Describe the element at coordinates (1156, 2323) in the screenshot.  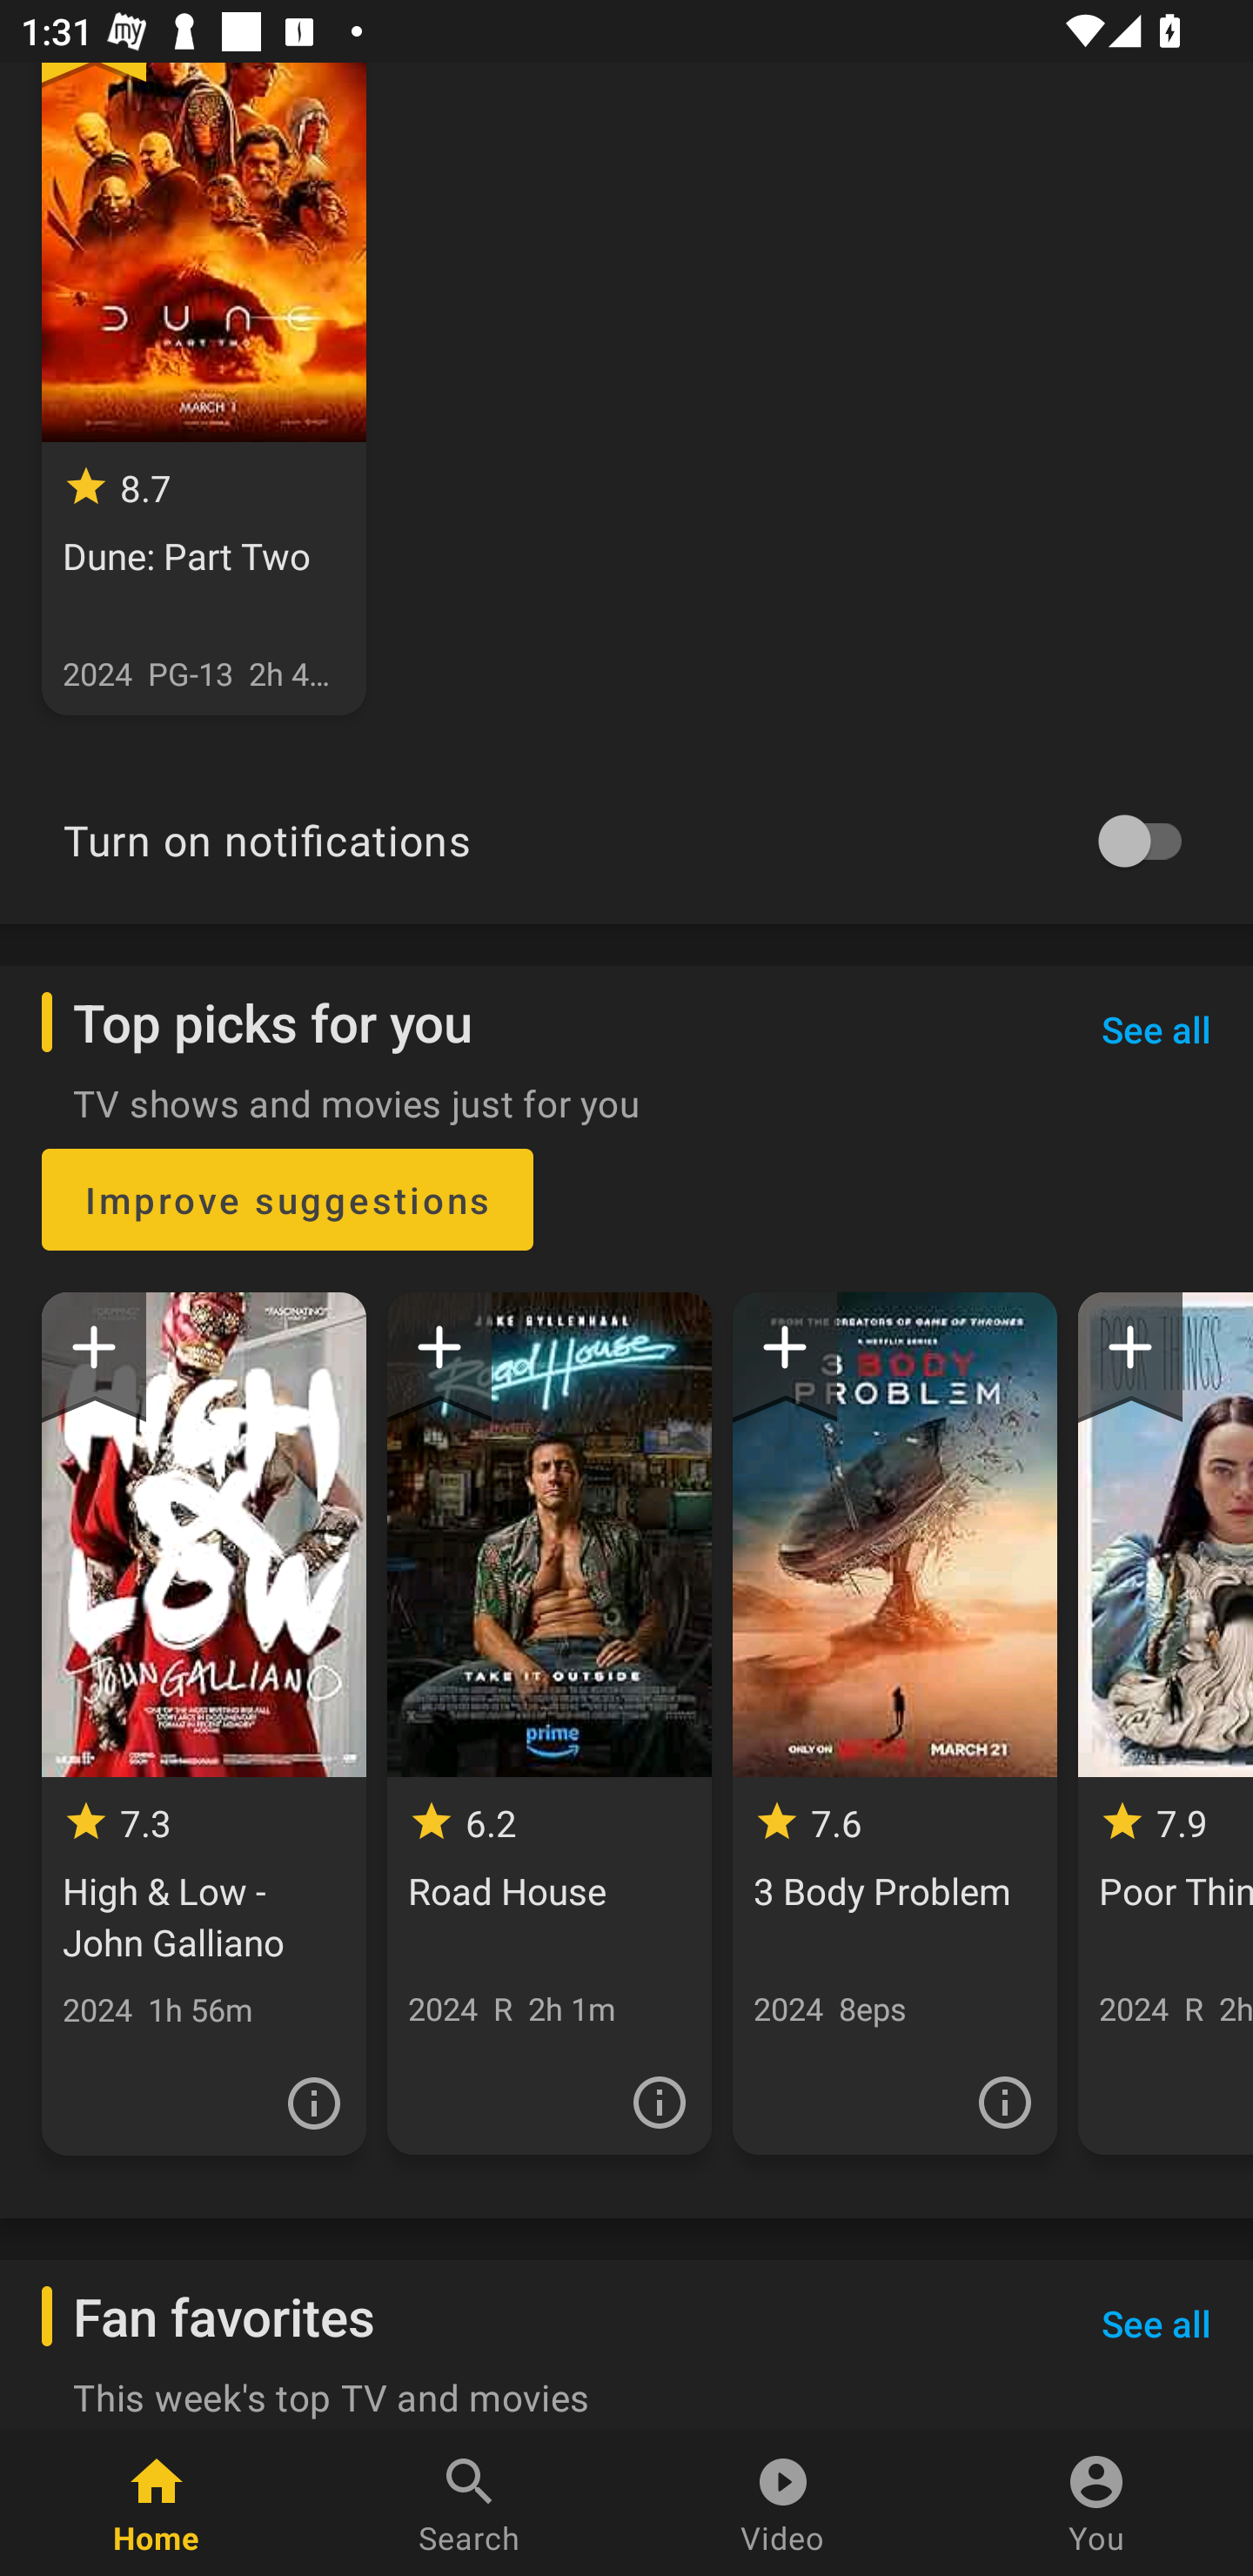
I see `See all See all Fan favorites` at that location.